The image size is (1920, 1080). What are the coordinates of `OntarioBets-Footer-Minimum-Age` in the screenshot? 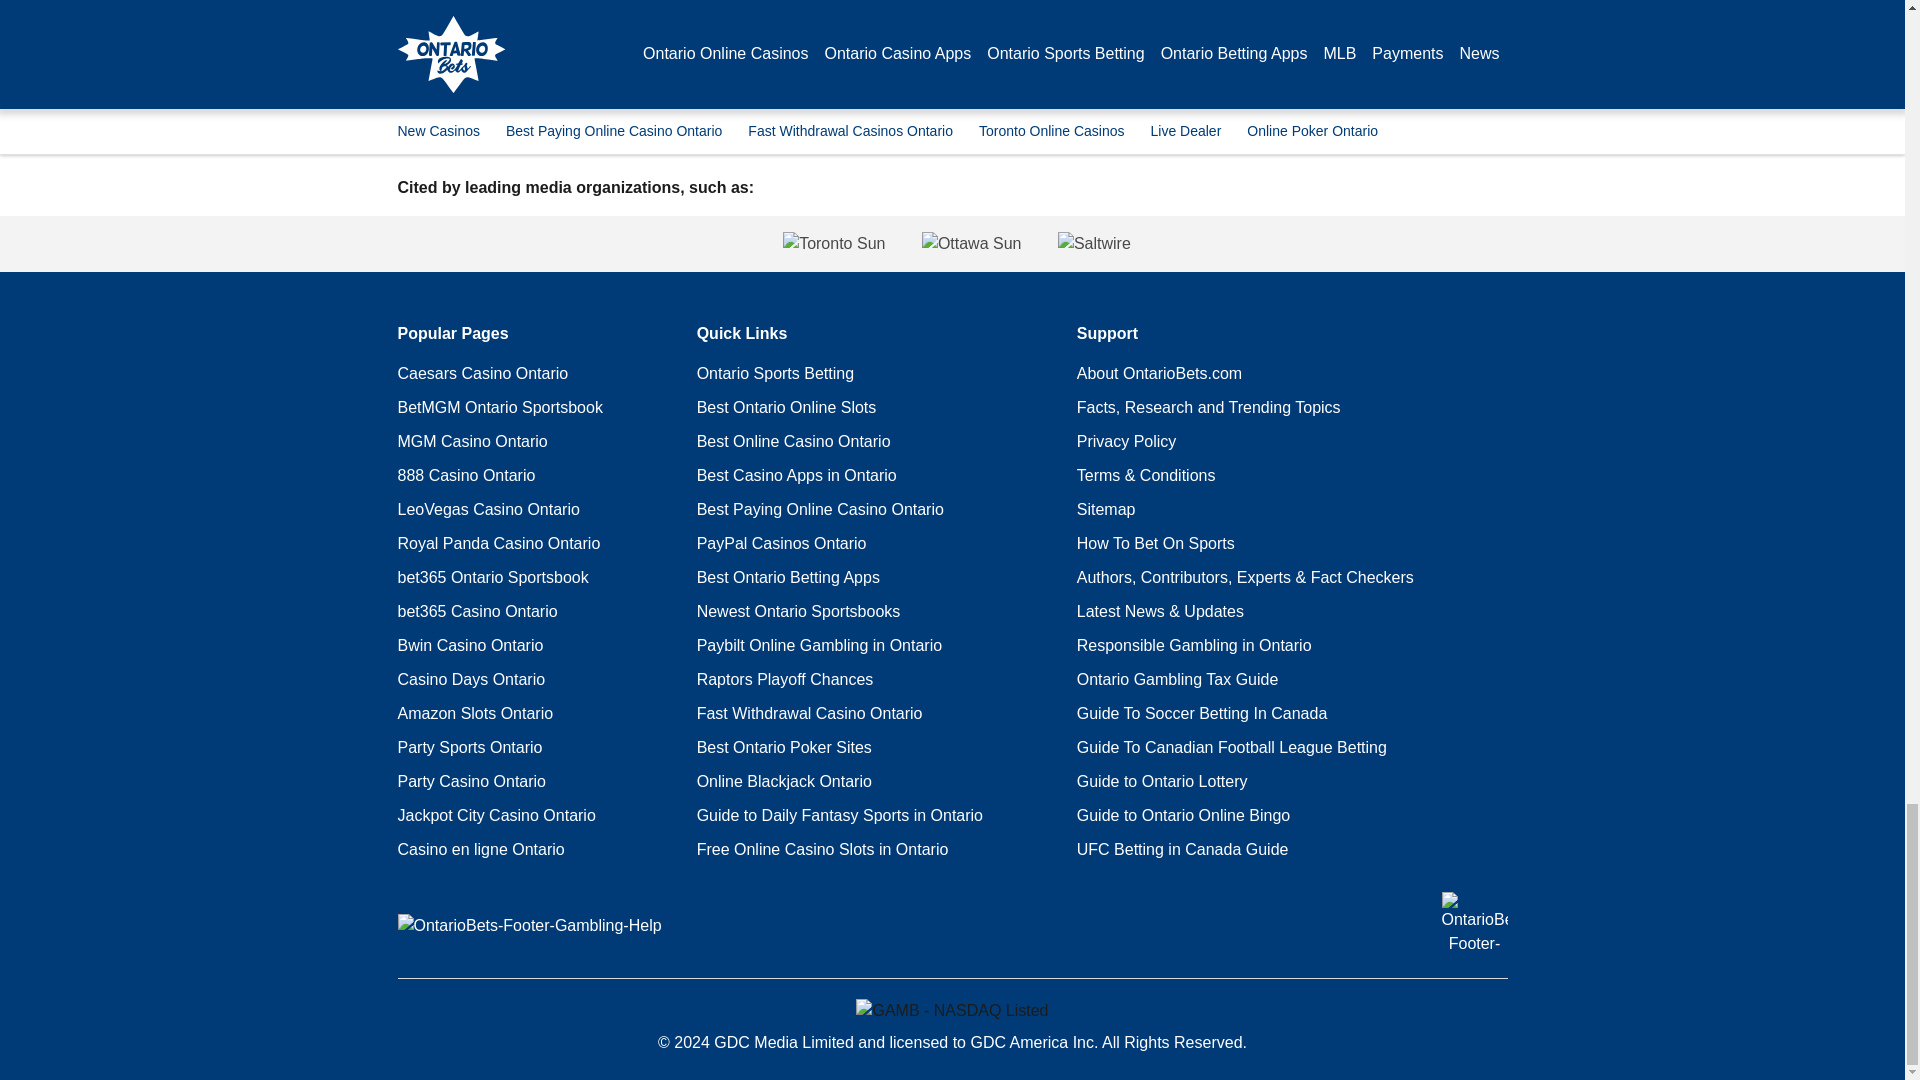 It's located at (1474, 924).